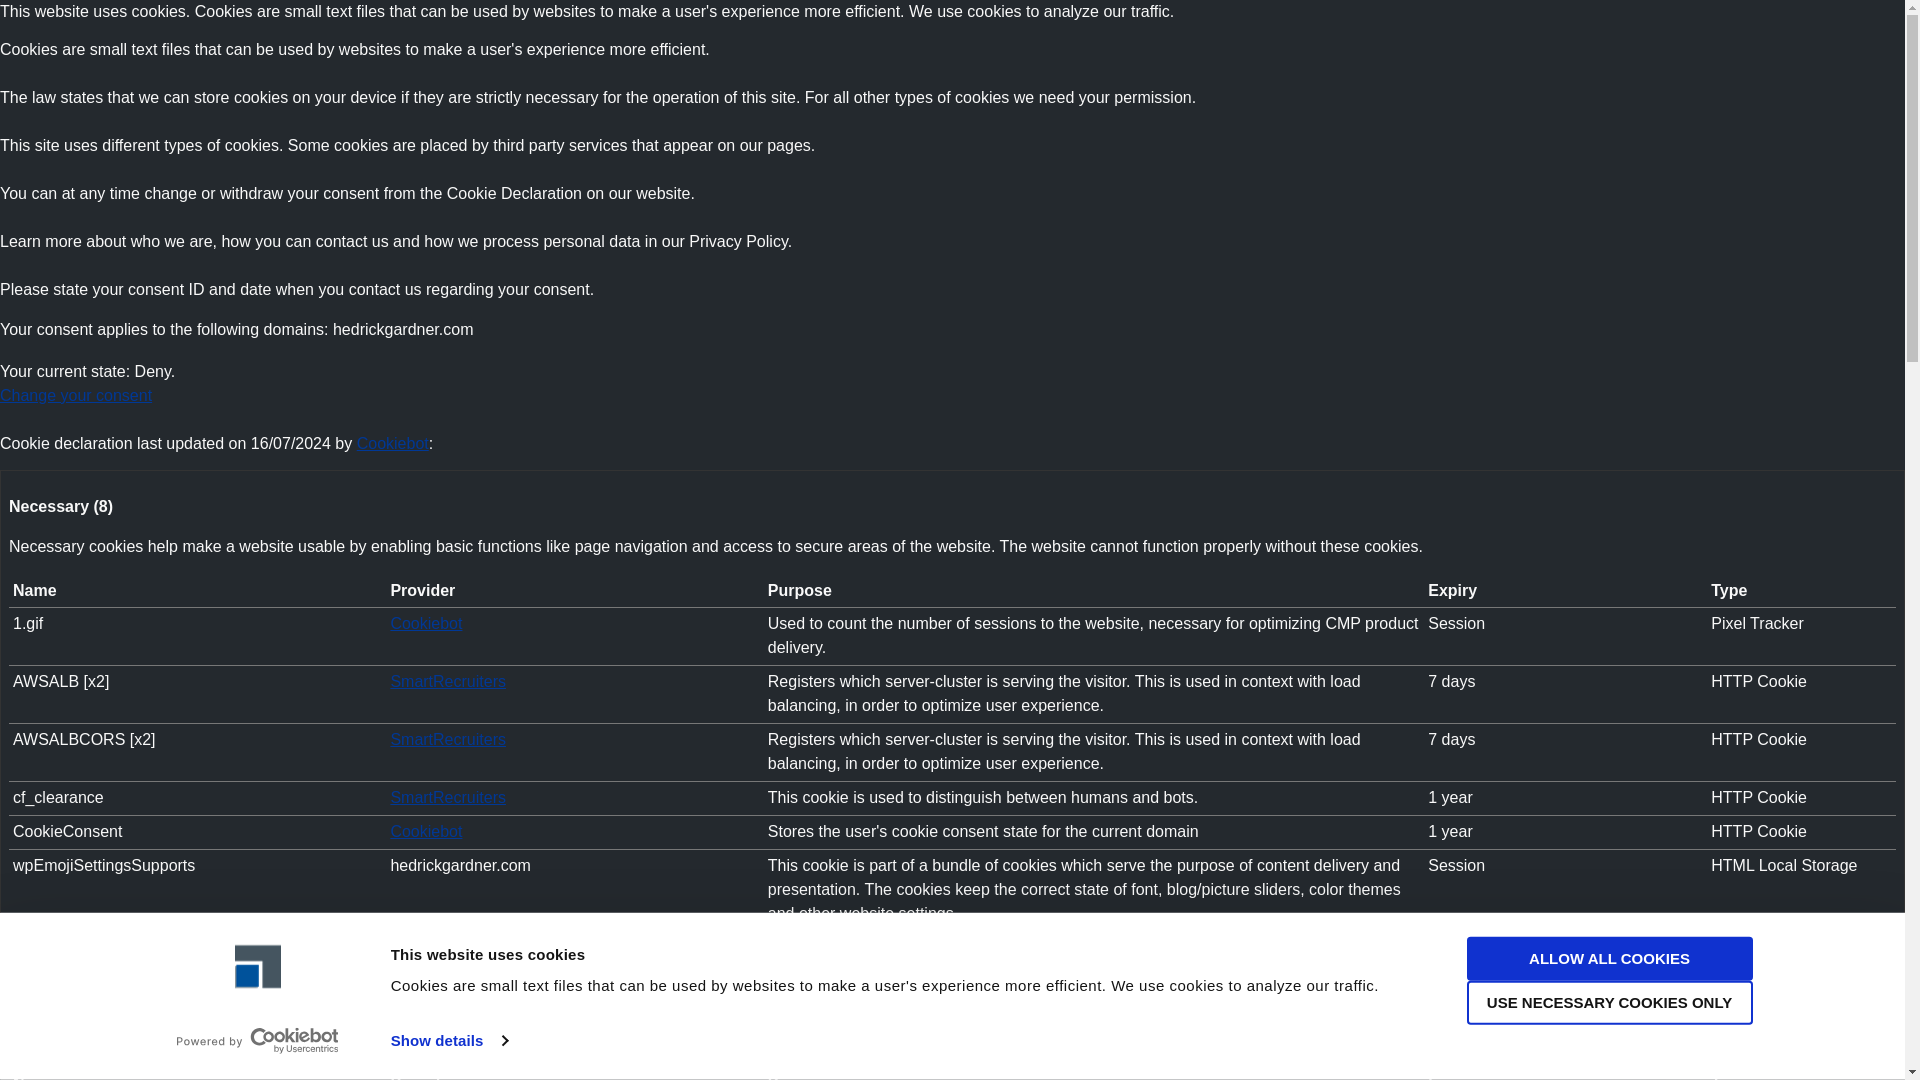  What do you see at coordinates (448, 740) in the screenshot?
I see `SmartRecruiters` at bounding box center [448, 740].